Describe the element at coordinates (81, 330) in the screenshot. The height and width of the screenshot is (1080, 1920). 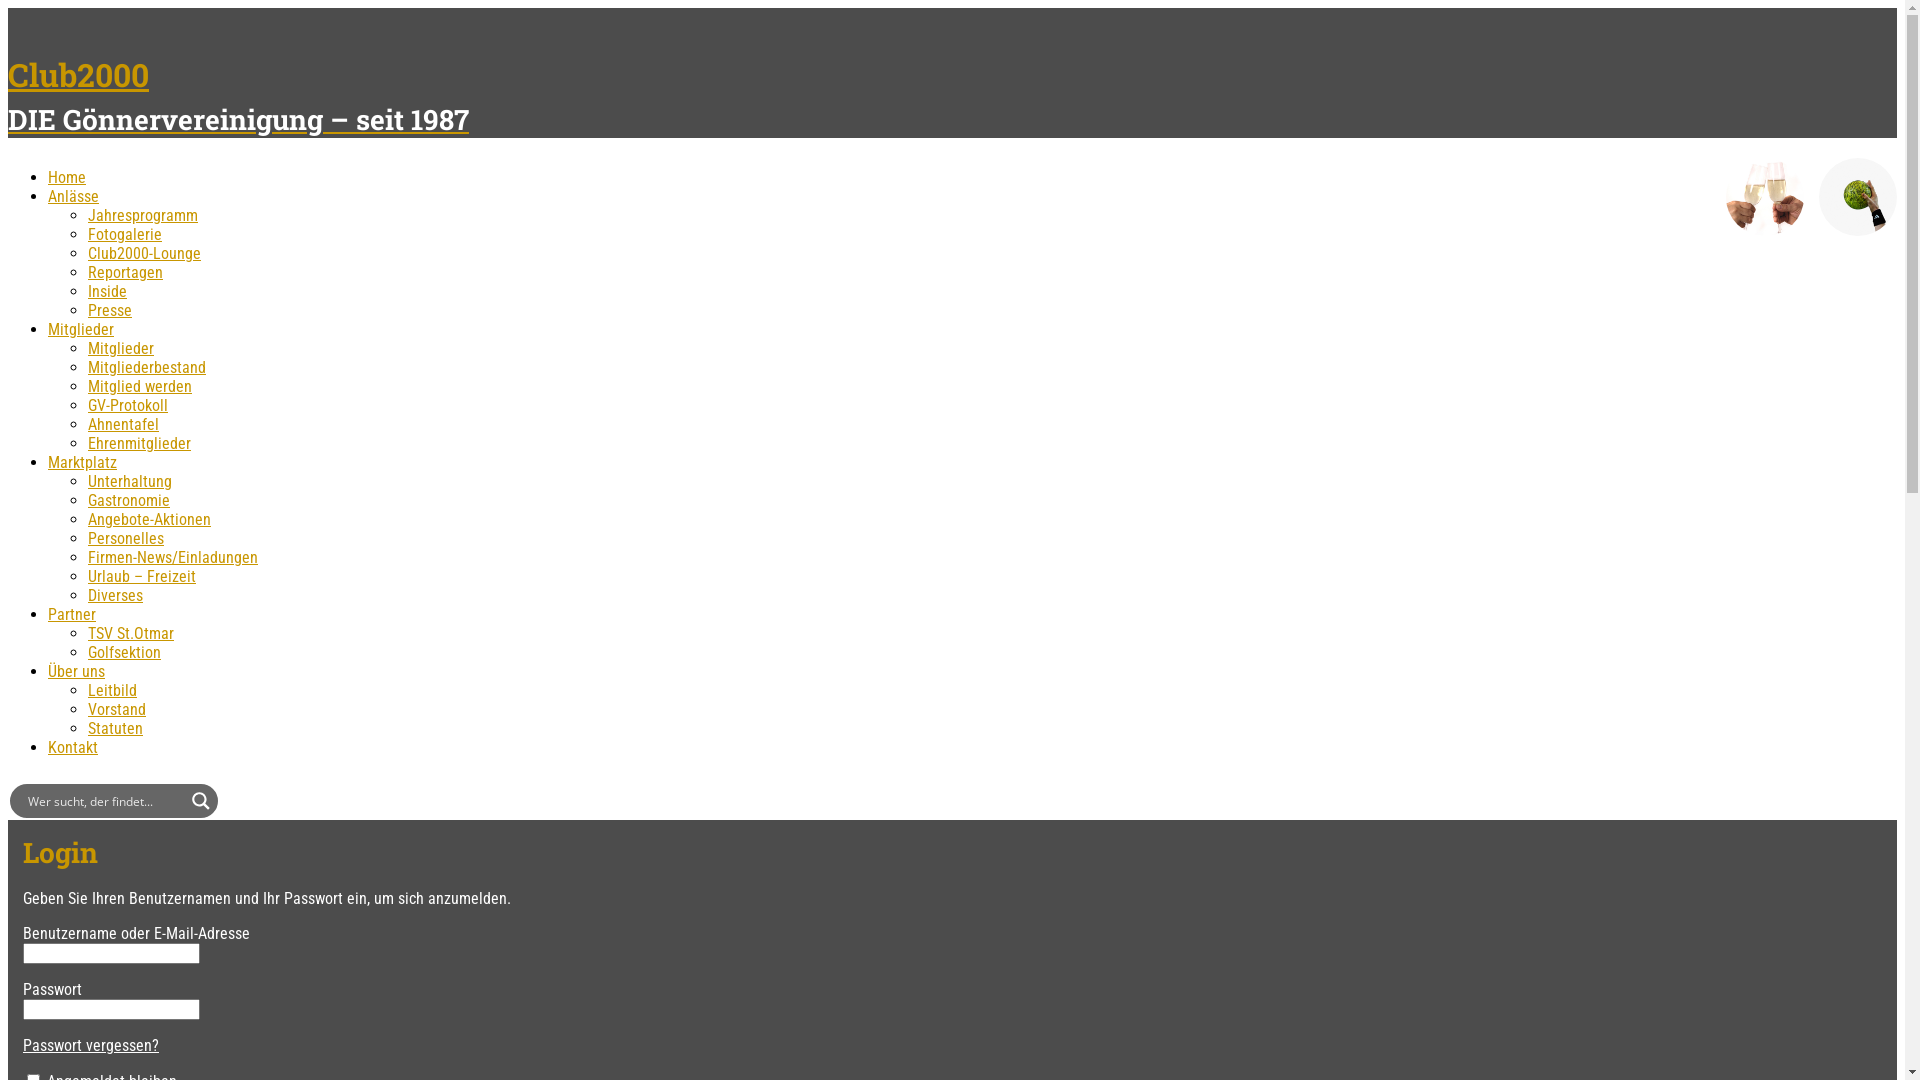
I see `Mitglieder` at that location.